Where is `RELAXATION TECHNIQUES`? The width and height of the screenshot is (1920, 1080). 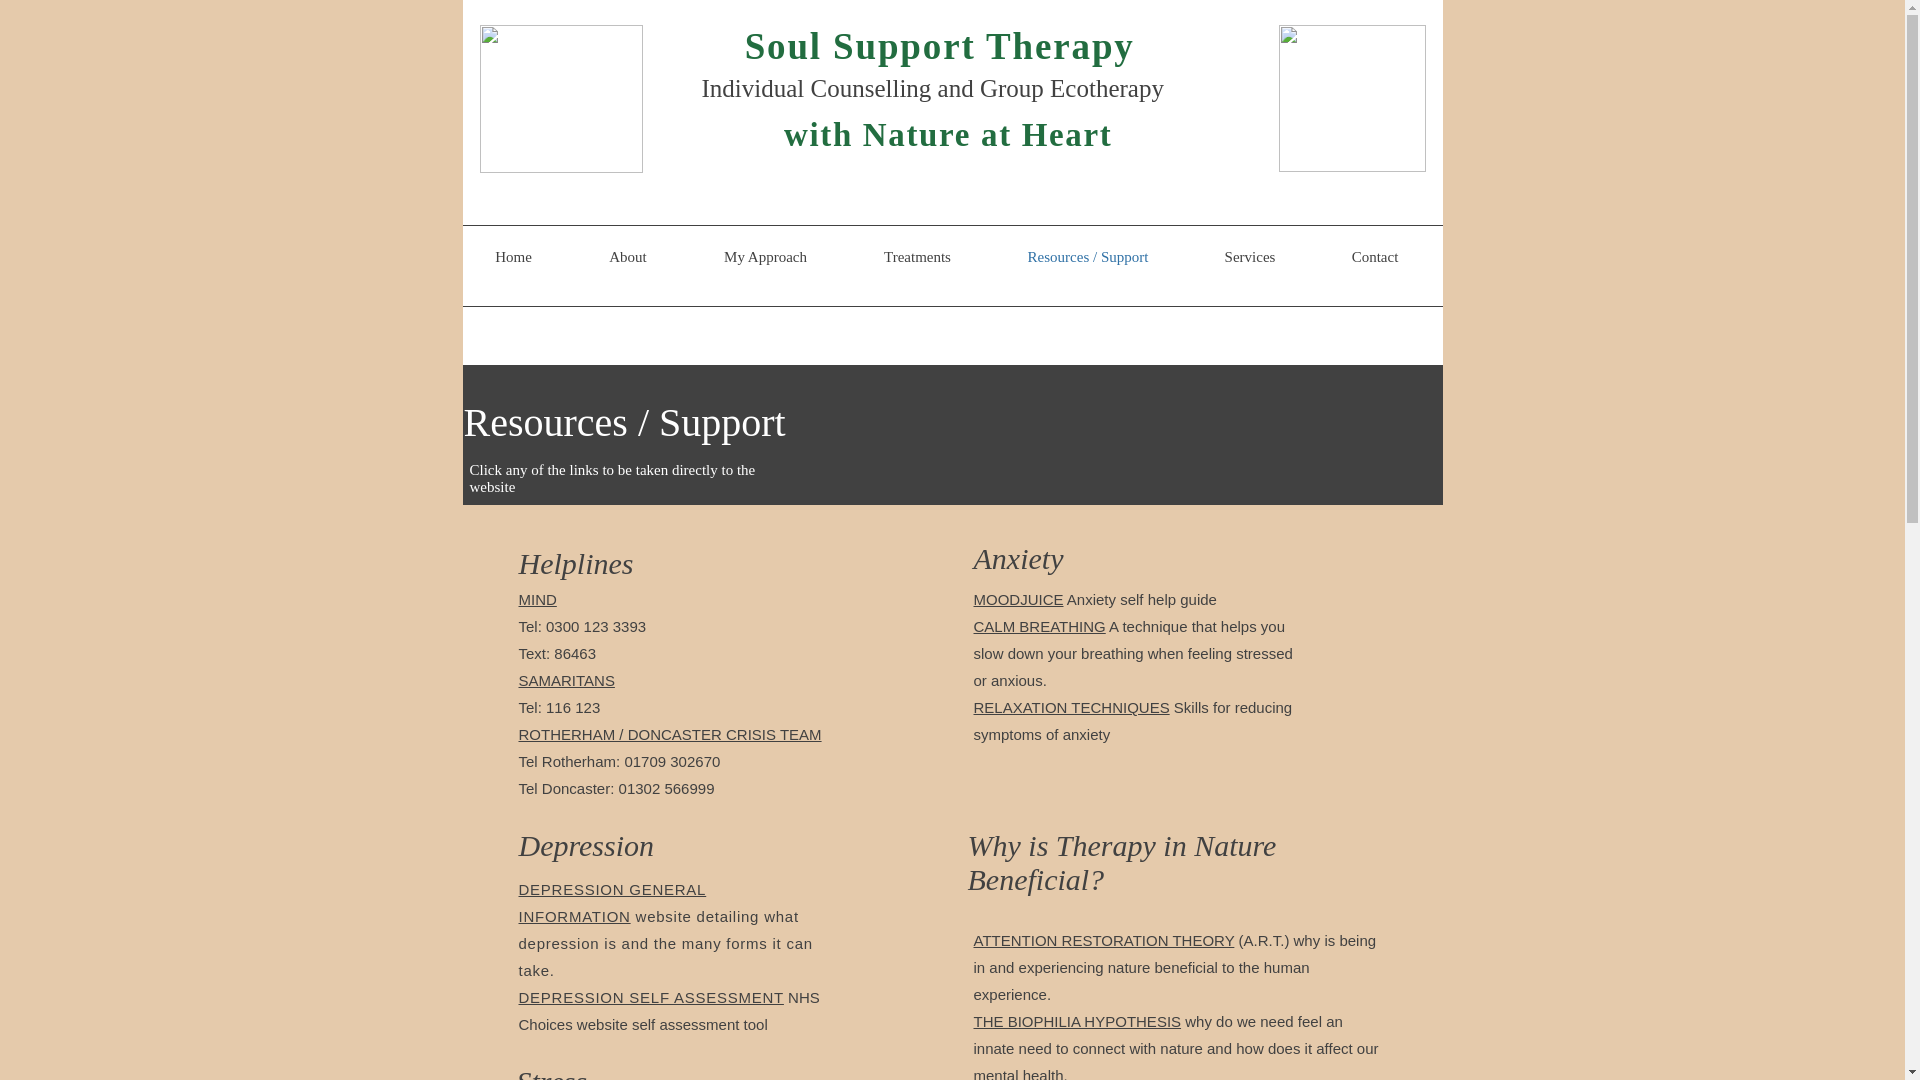 RELAXATION TECHNIQUES is located at coordinates (1071, 707).